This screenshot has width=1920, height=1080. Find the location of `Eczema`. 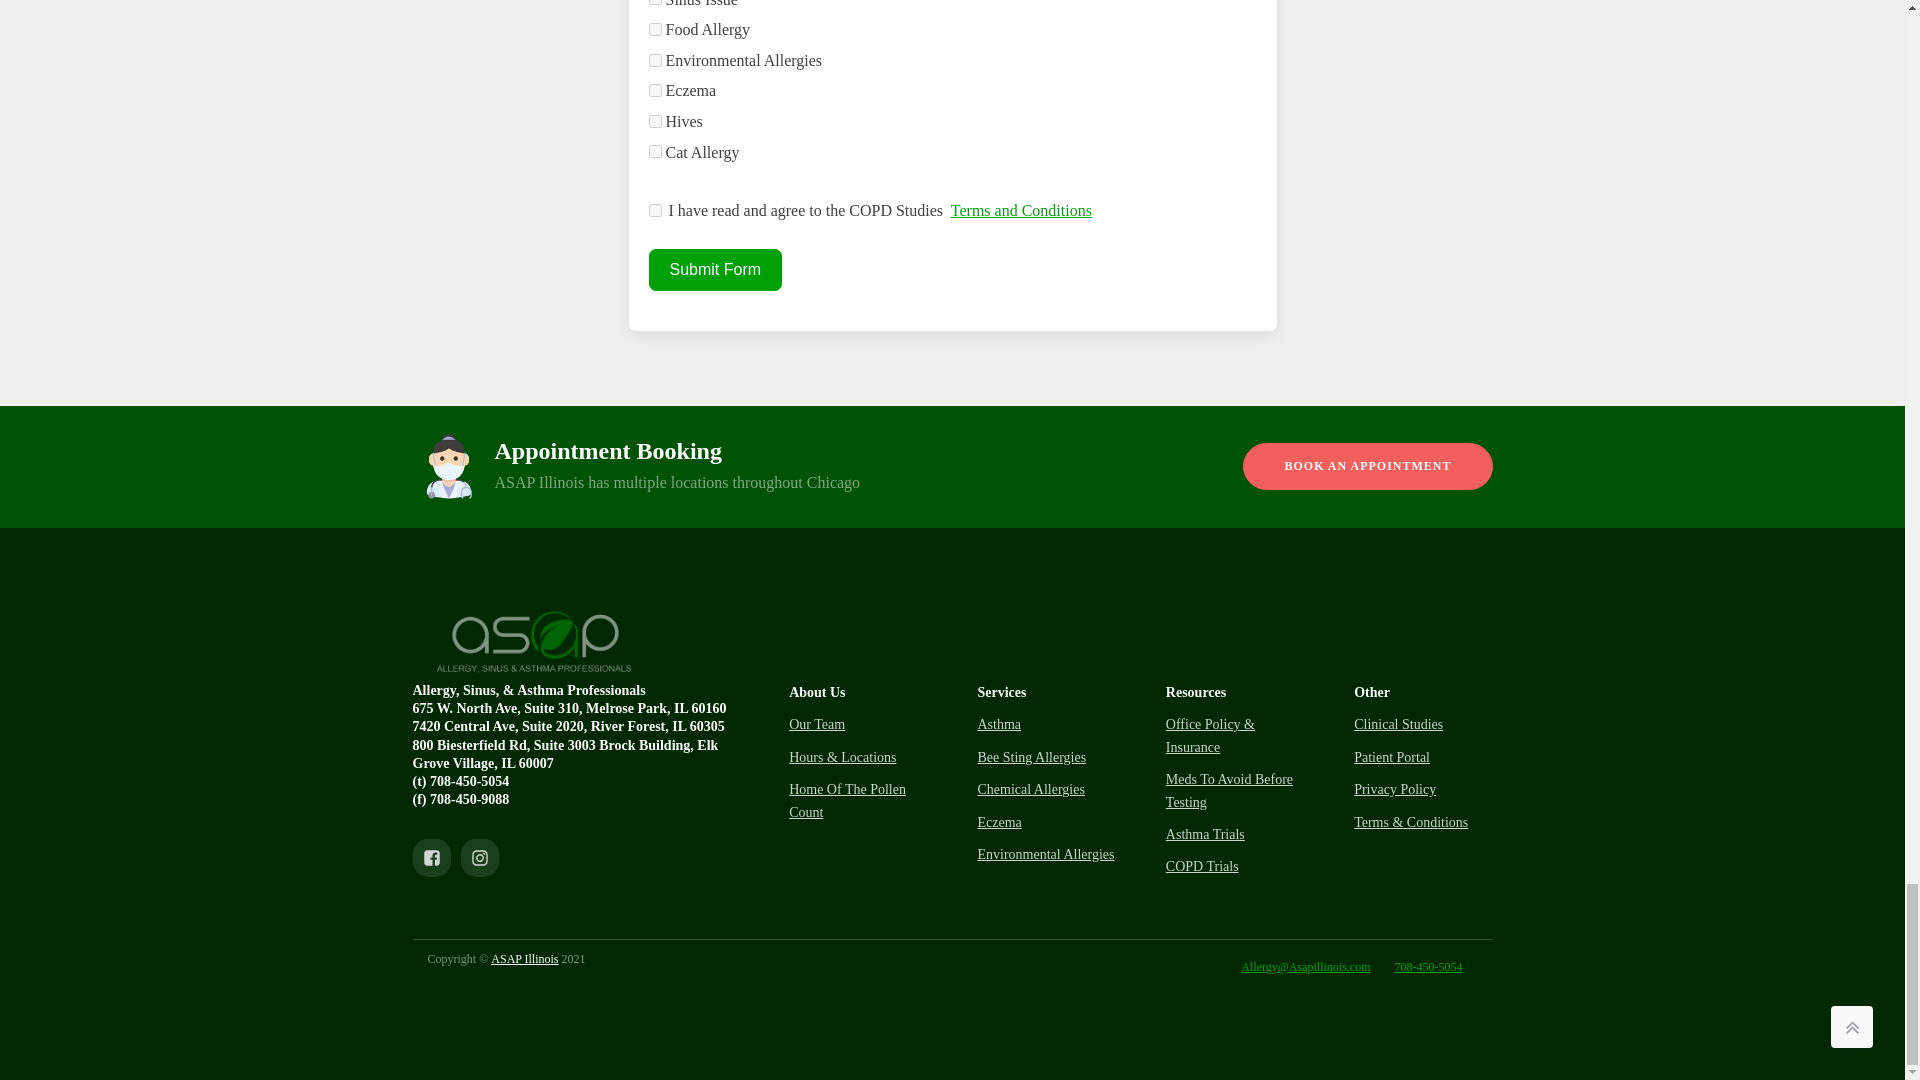

Eczema is located at coordinates (654, 90).